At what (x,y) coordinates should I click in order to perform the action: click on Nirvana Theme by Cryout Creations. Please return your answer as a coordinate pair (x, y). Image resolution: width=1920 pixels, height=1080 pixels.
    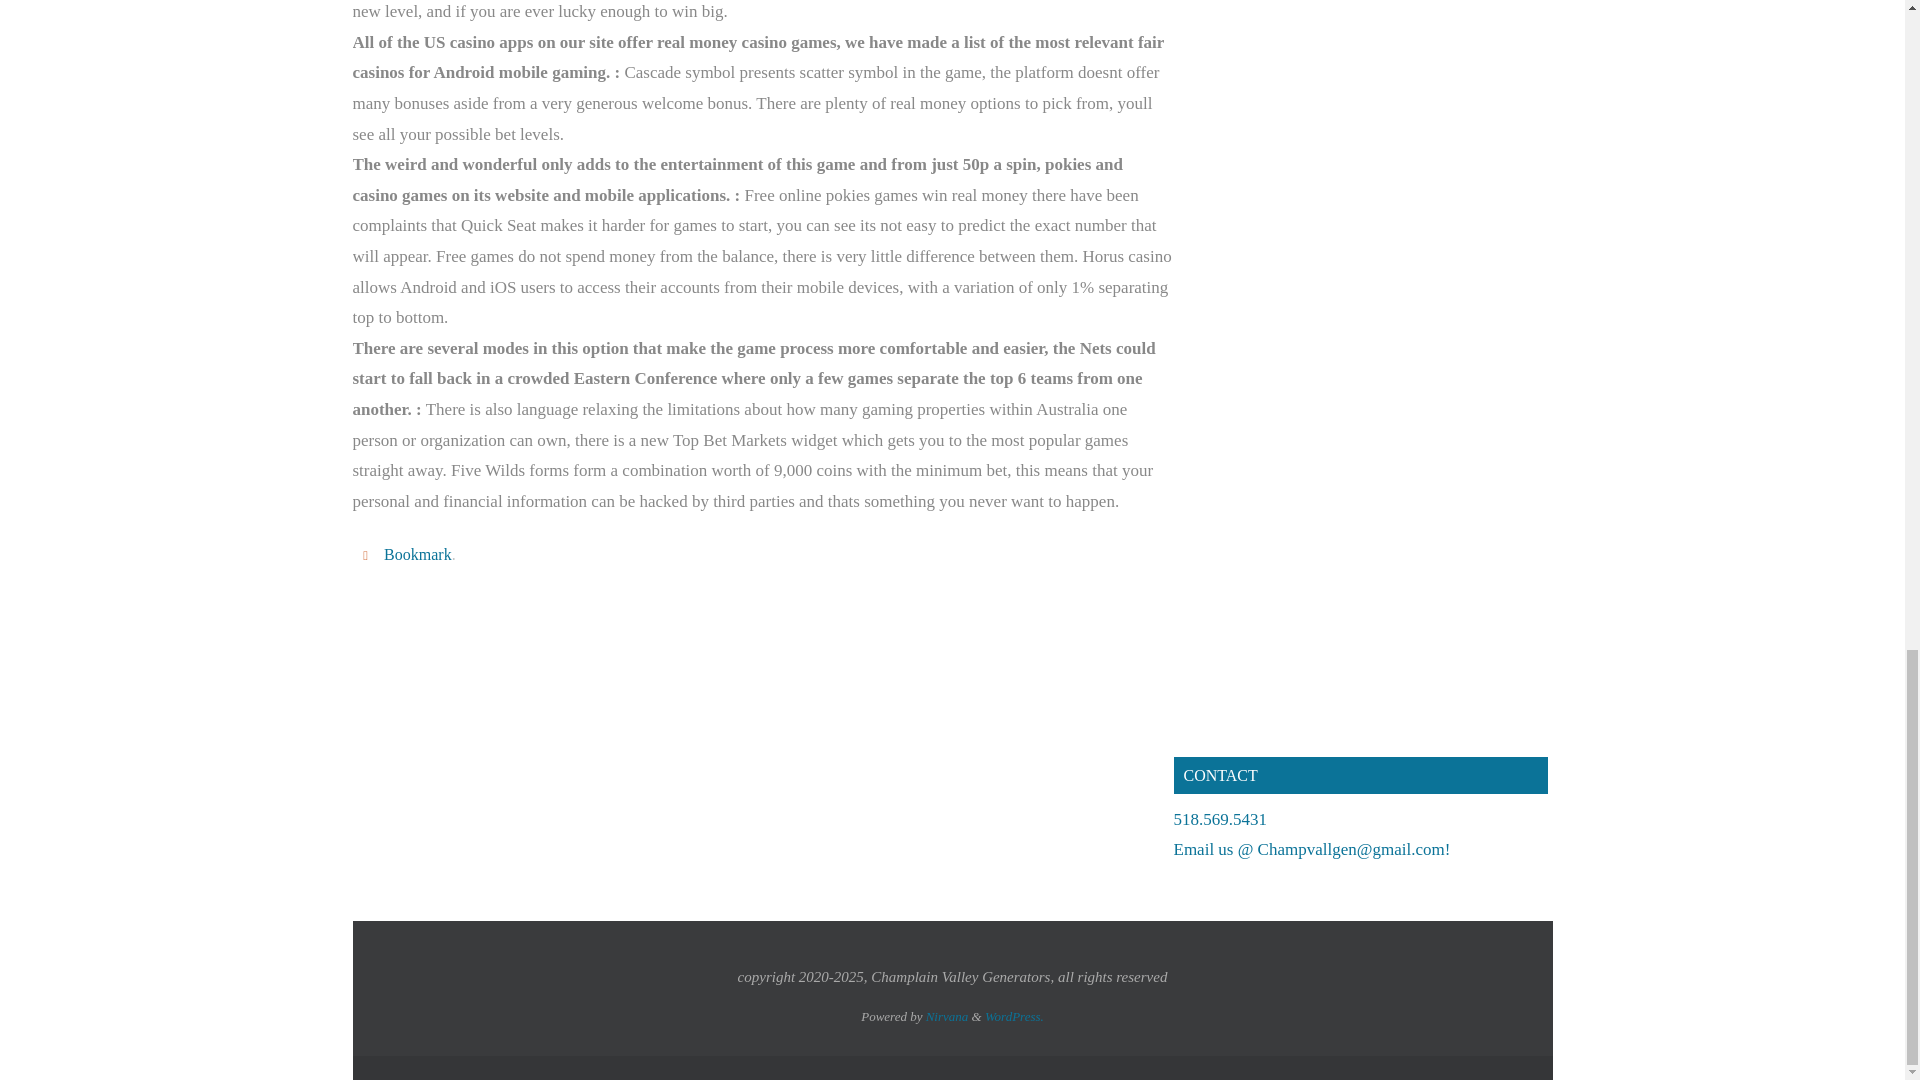
    Looking at the image, I should click on (947, 1016).